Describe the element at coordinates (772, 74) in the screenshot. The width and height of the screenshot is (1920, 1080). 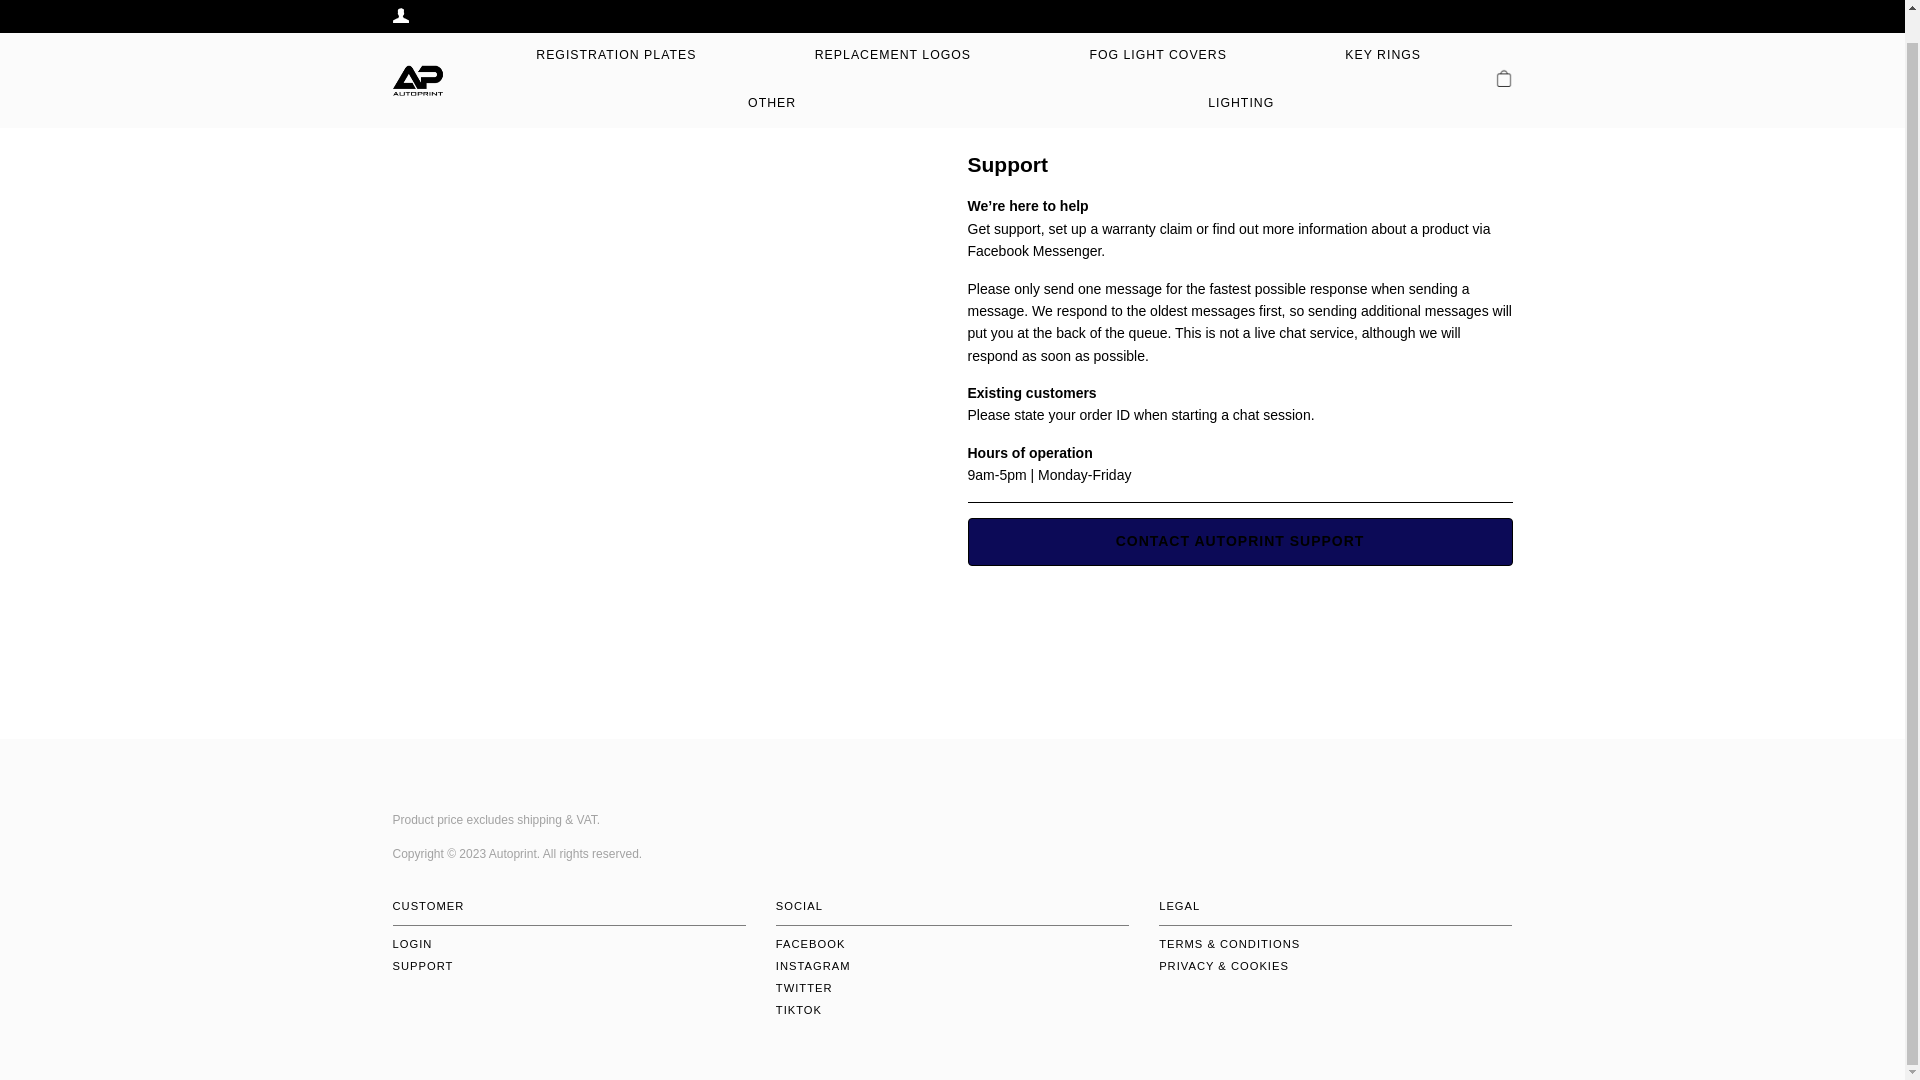
I see `OTHER` at that location.